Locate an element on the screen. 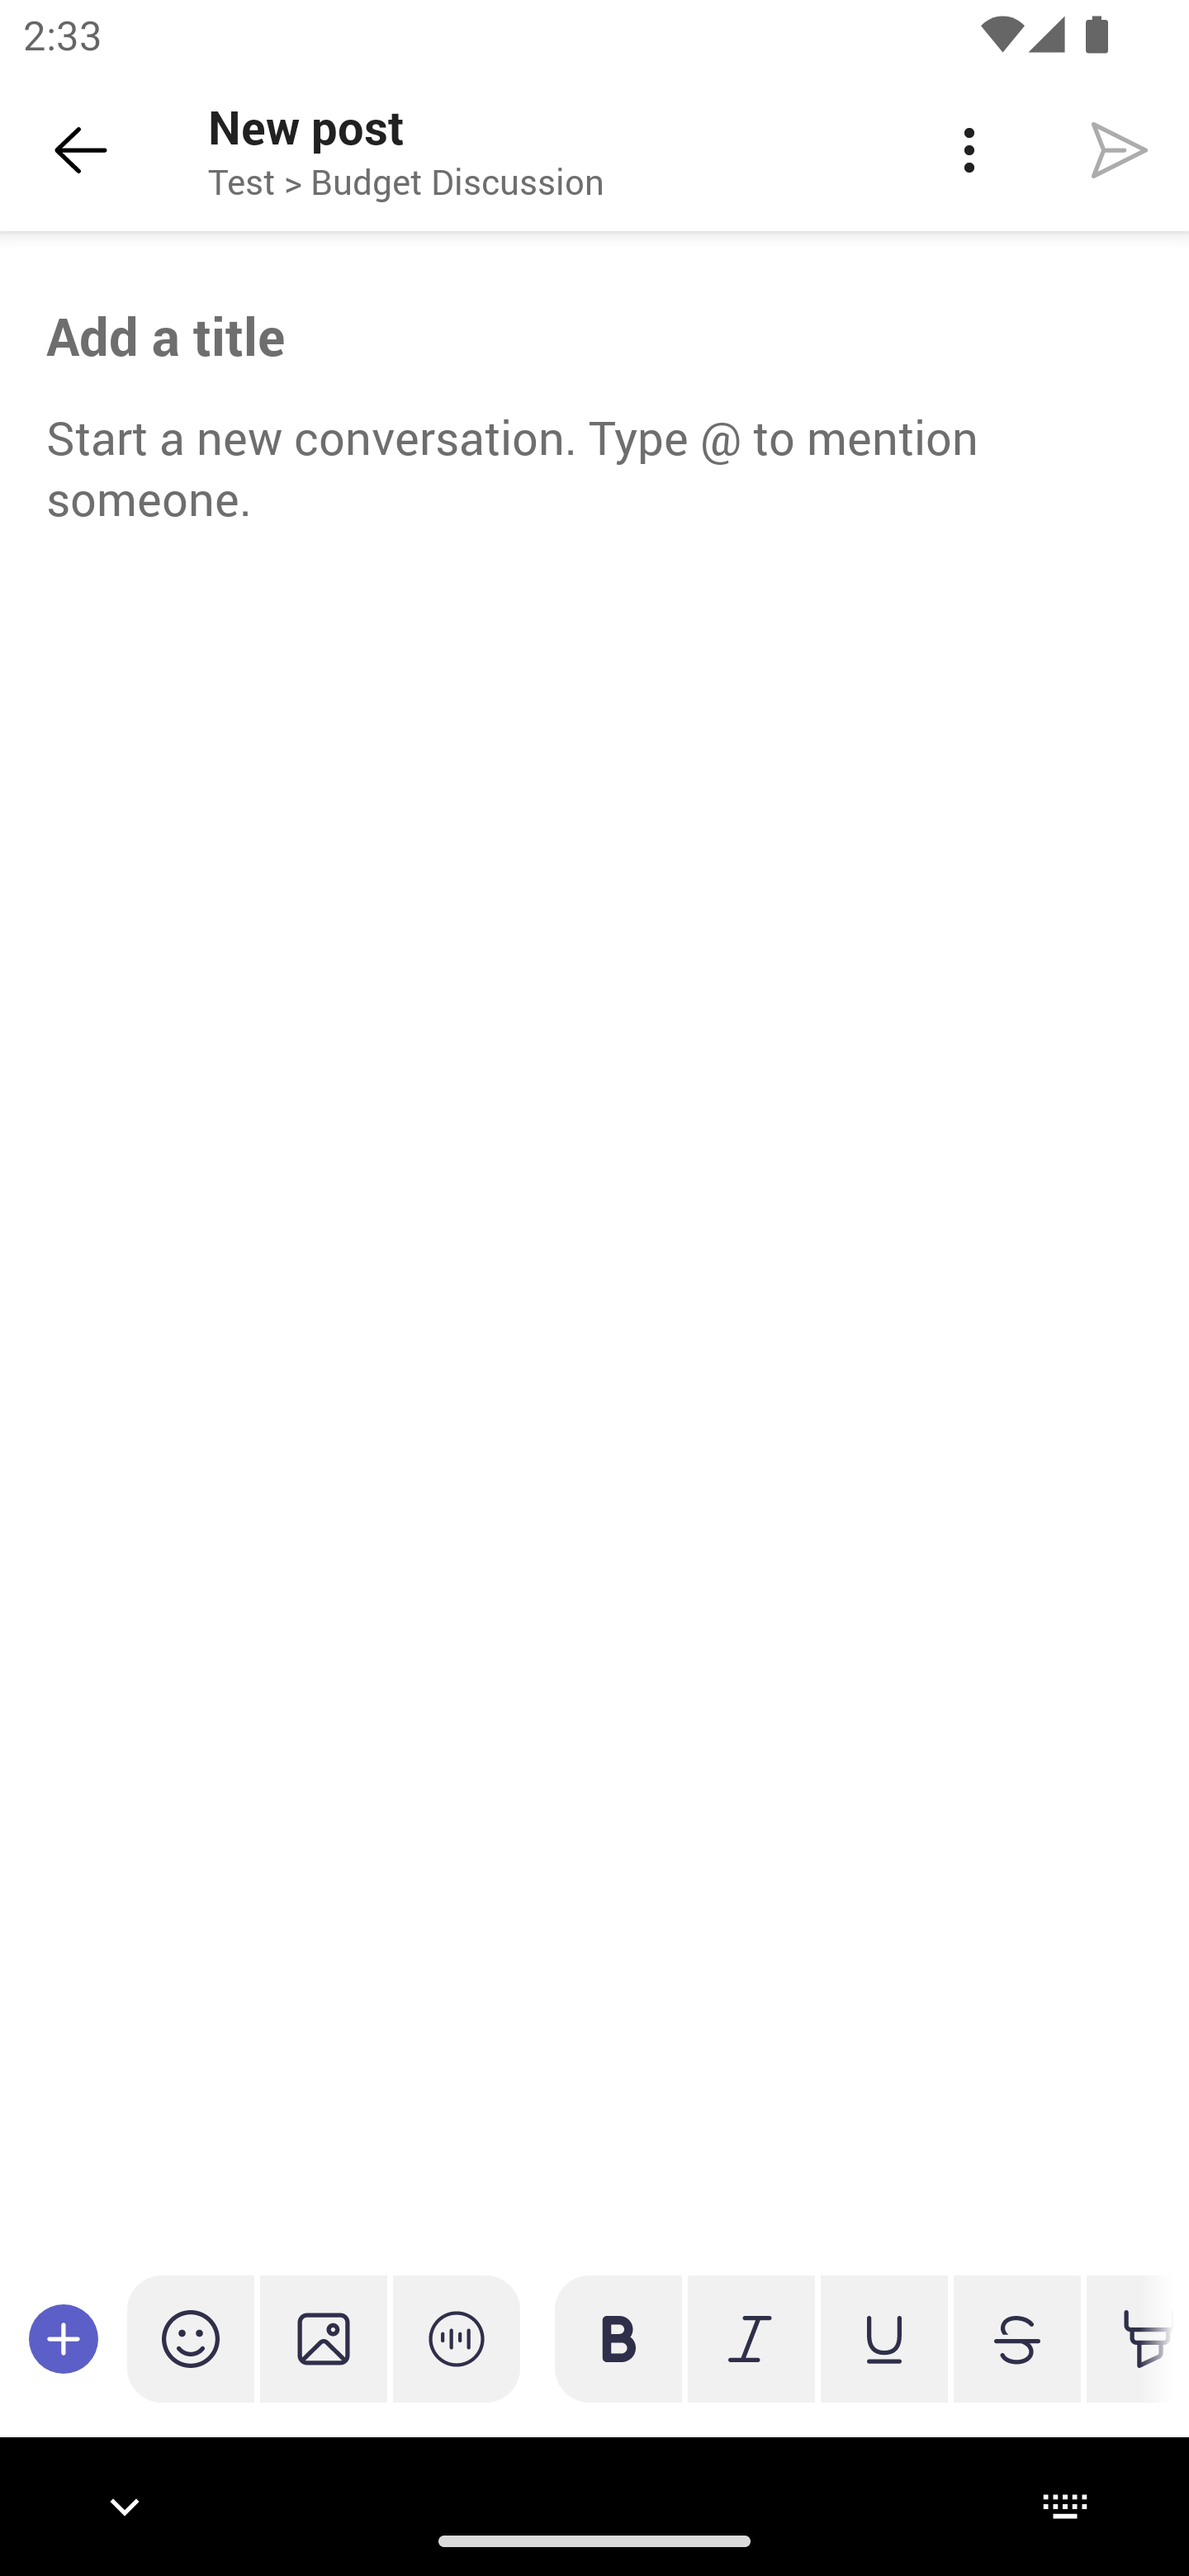 The height and width of the screenshot is (2576, 1189). Media is located at coordinates (324, 2338).